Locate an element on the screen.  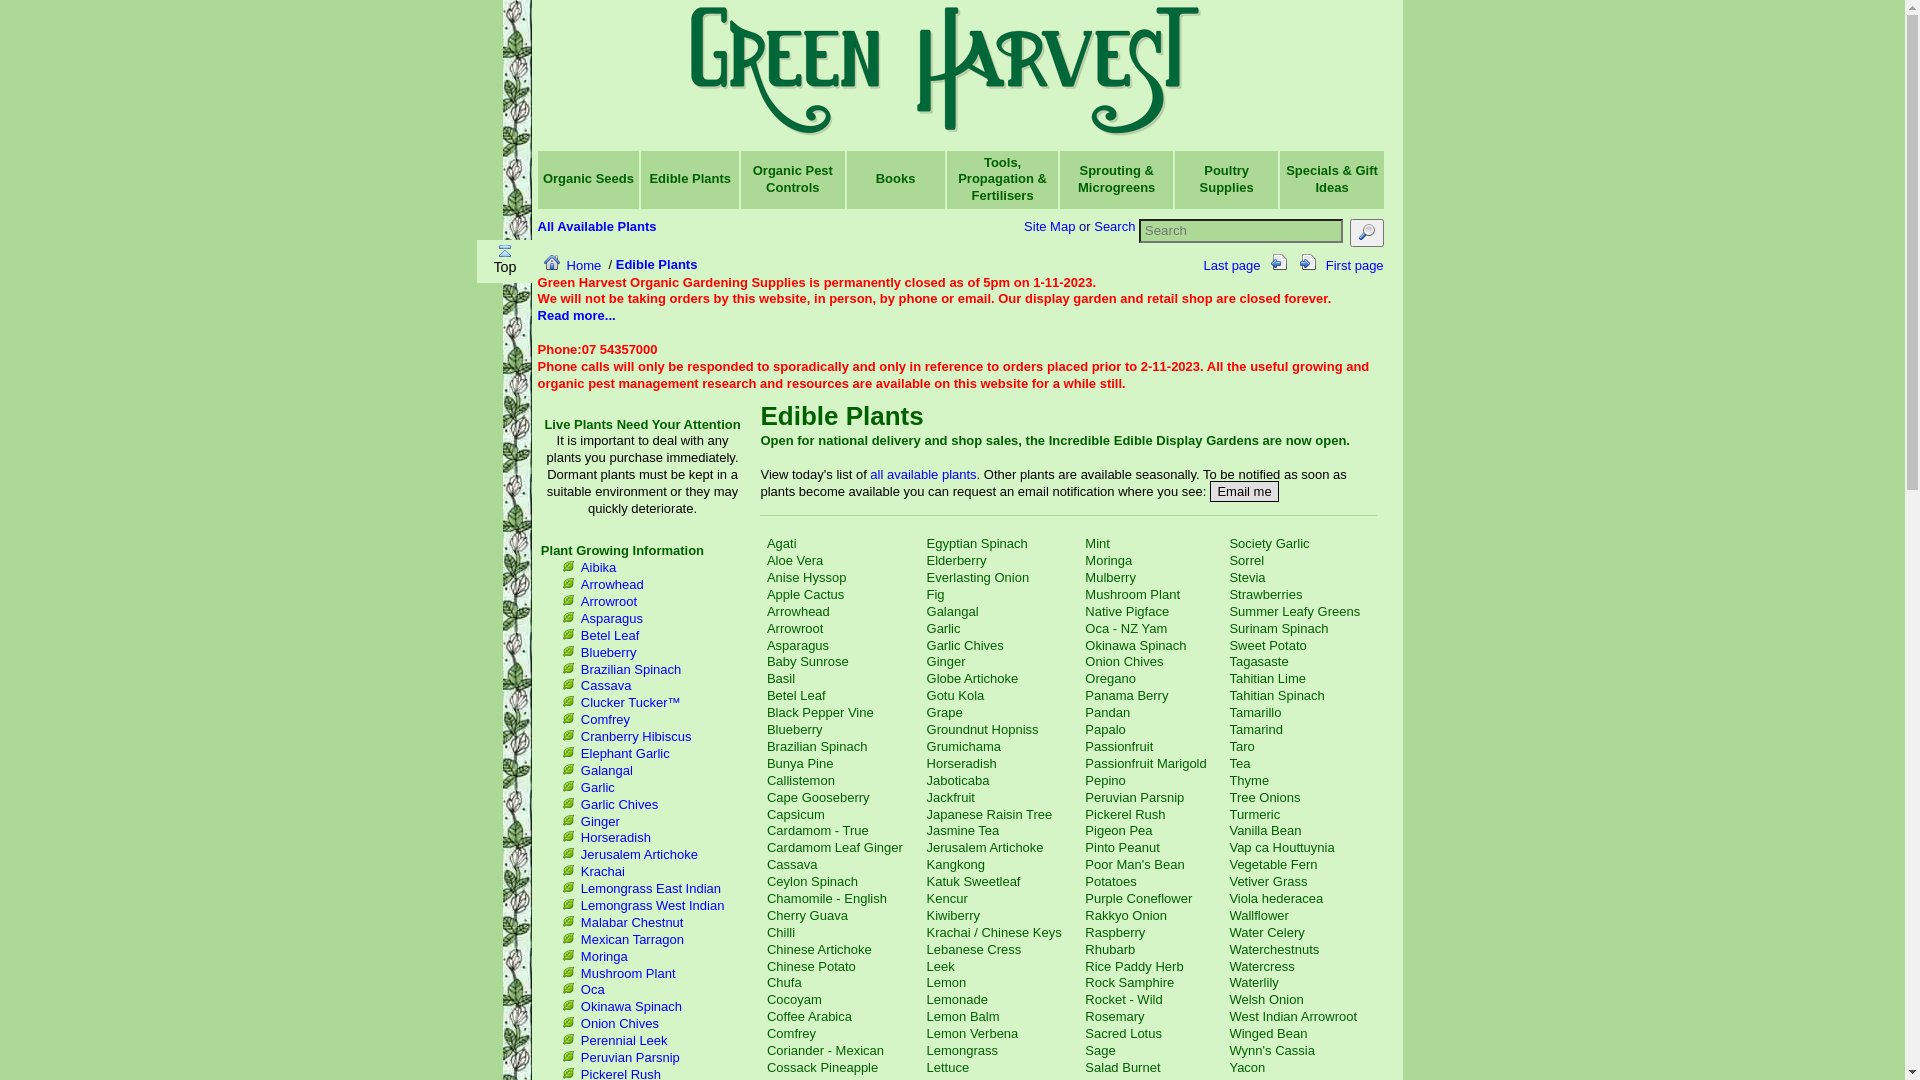
Baby Sunrose is located at coordinates (808, 662).